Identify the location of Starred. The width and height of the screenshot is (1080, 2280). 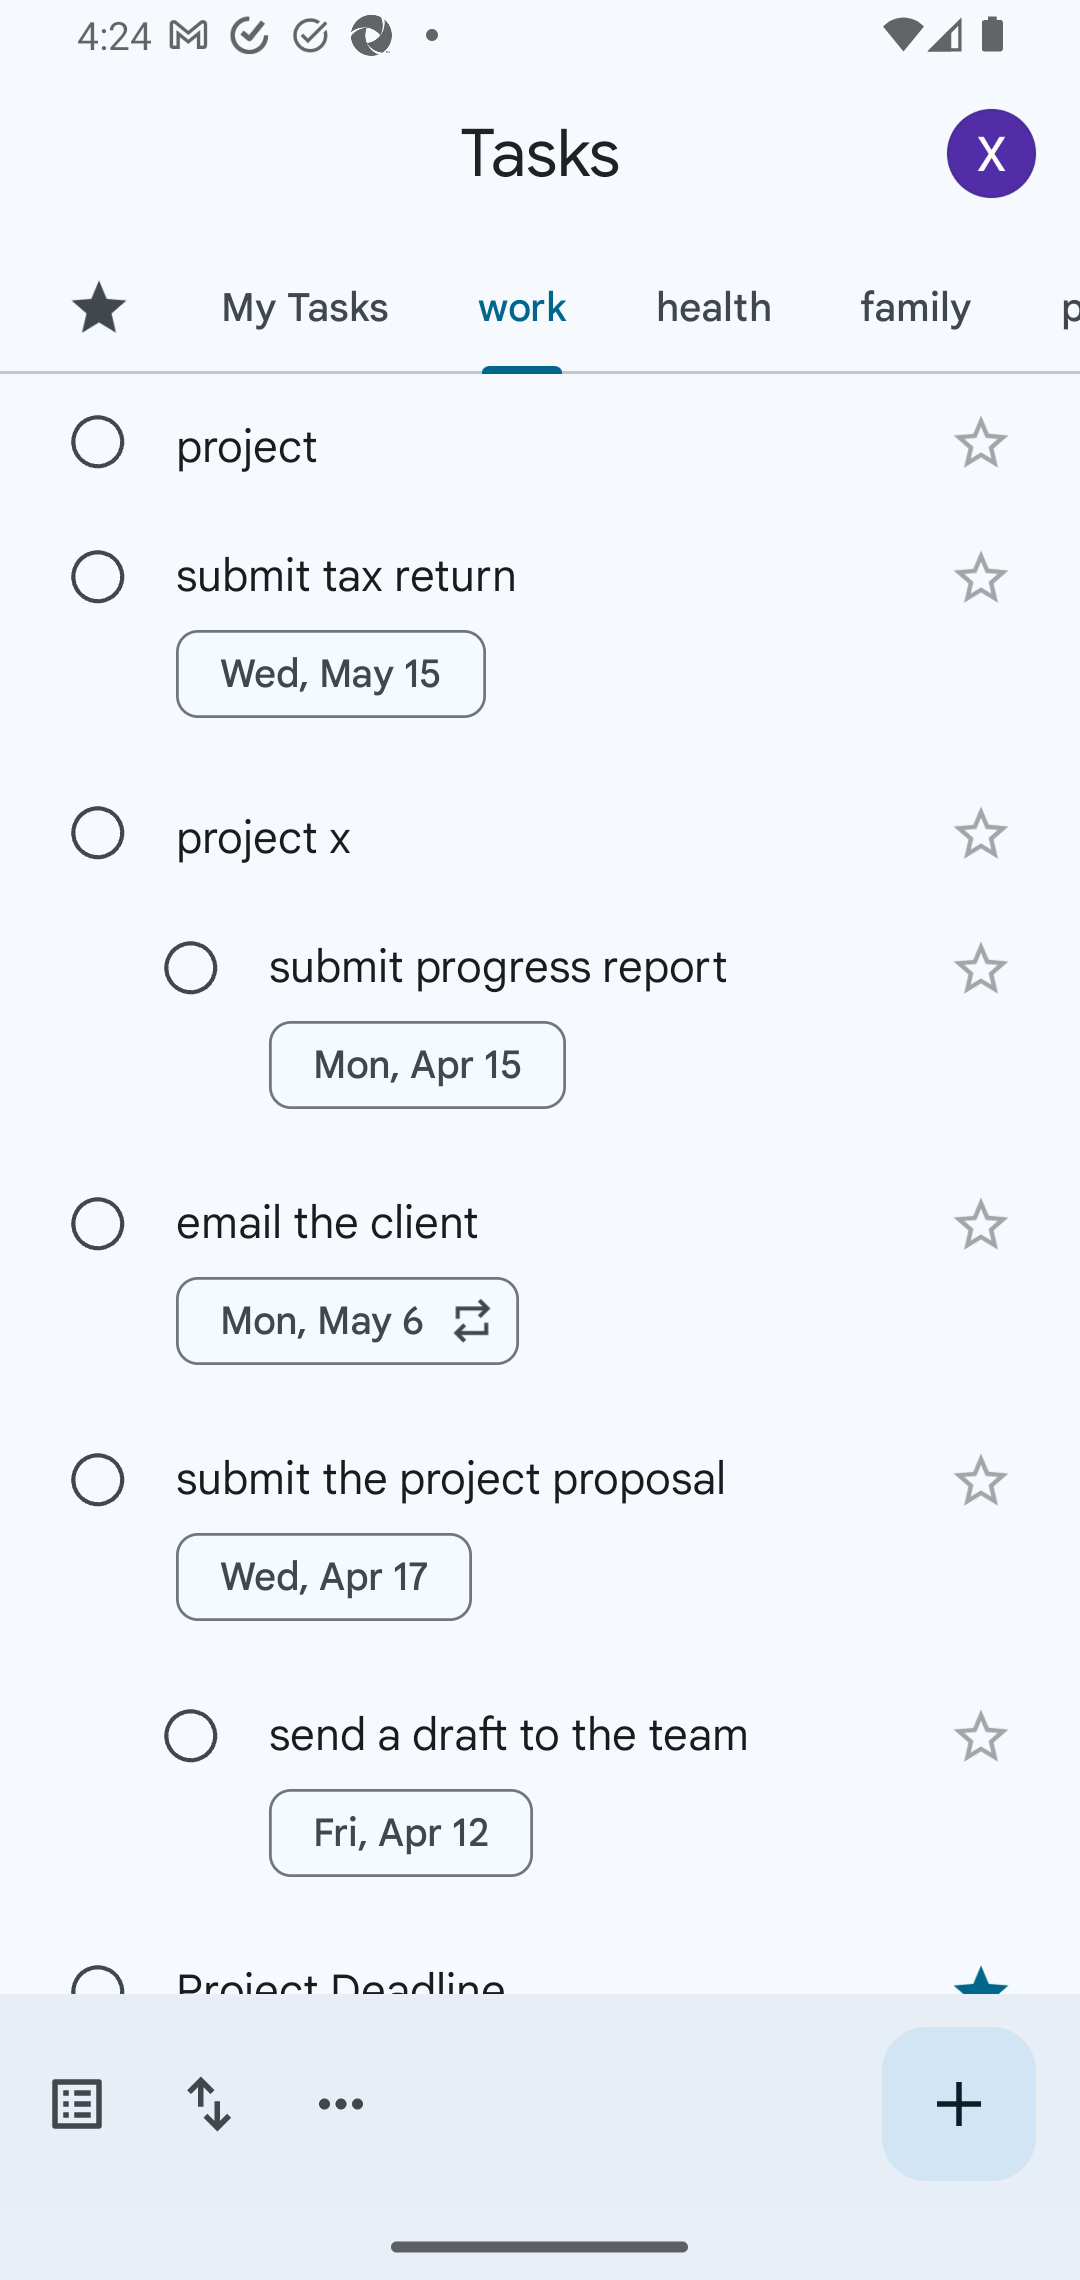
(98, 307).